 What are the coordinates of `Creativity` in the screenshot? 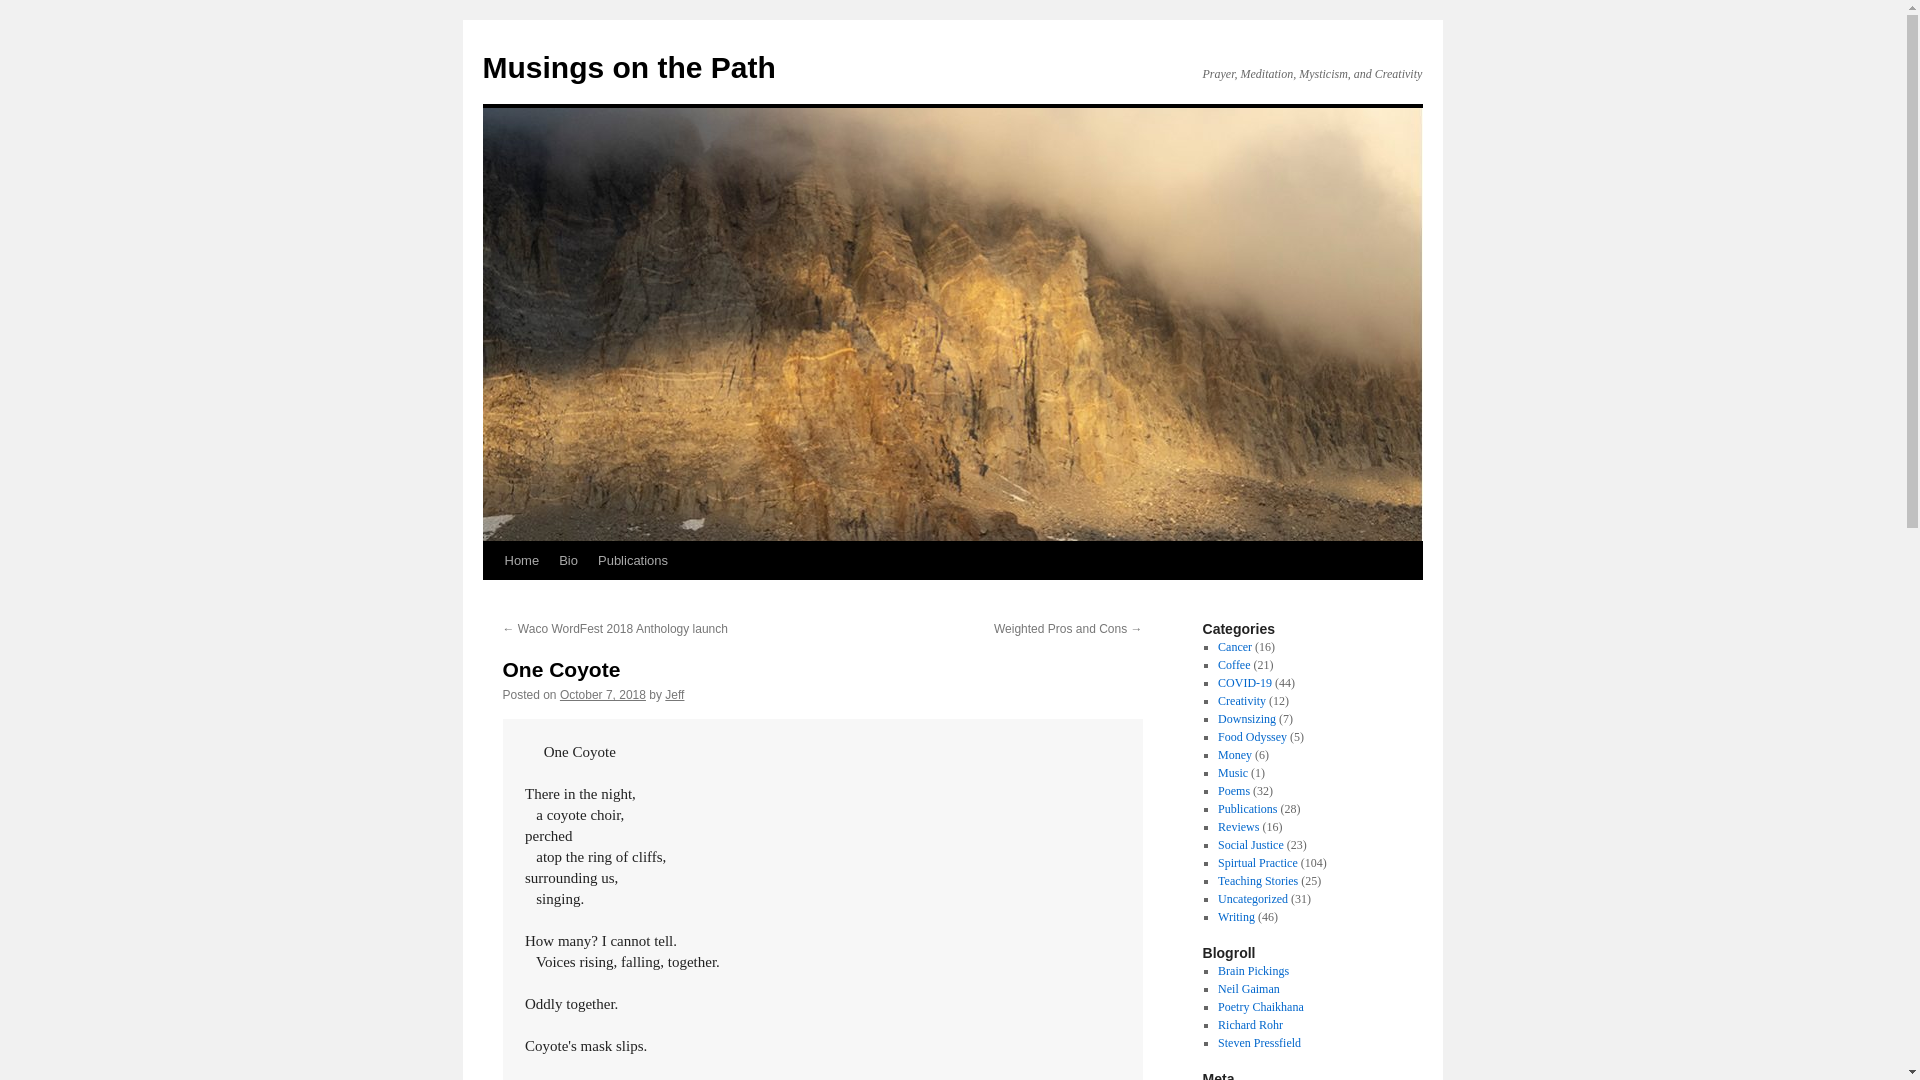 It's located at (1241, 701).